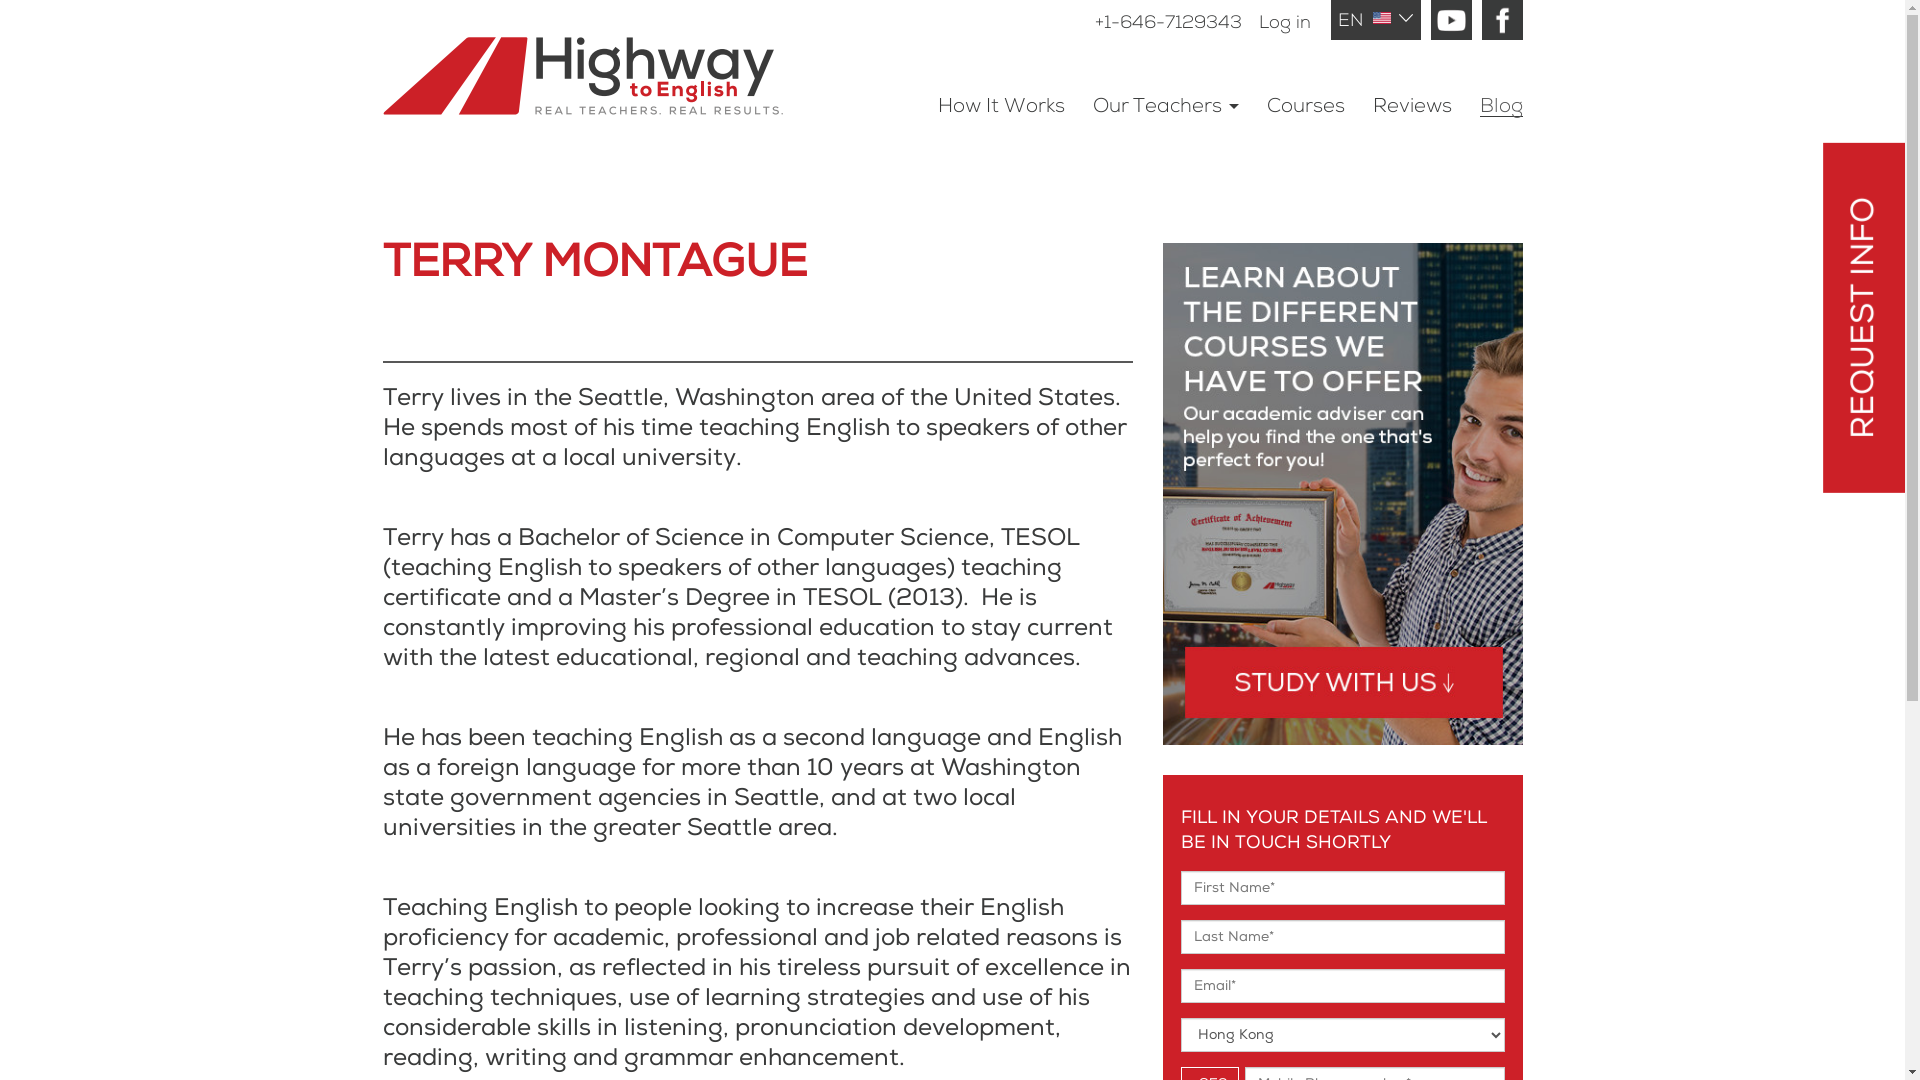  Describe the element at coordinates (1002, 102) in the screenshot. I see `How It Works` at that location.